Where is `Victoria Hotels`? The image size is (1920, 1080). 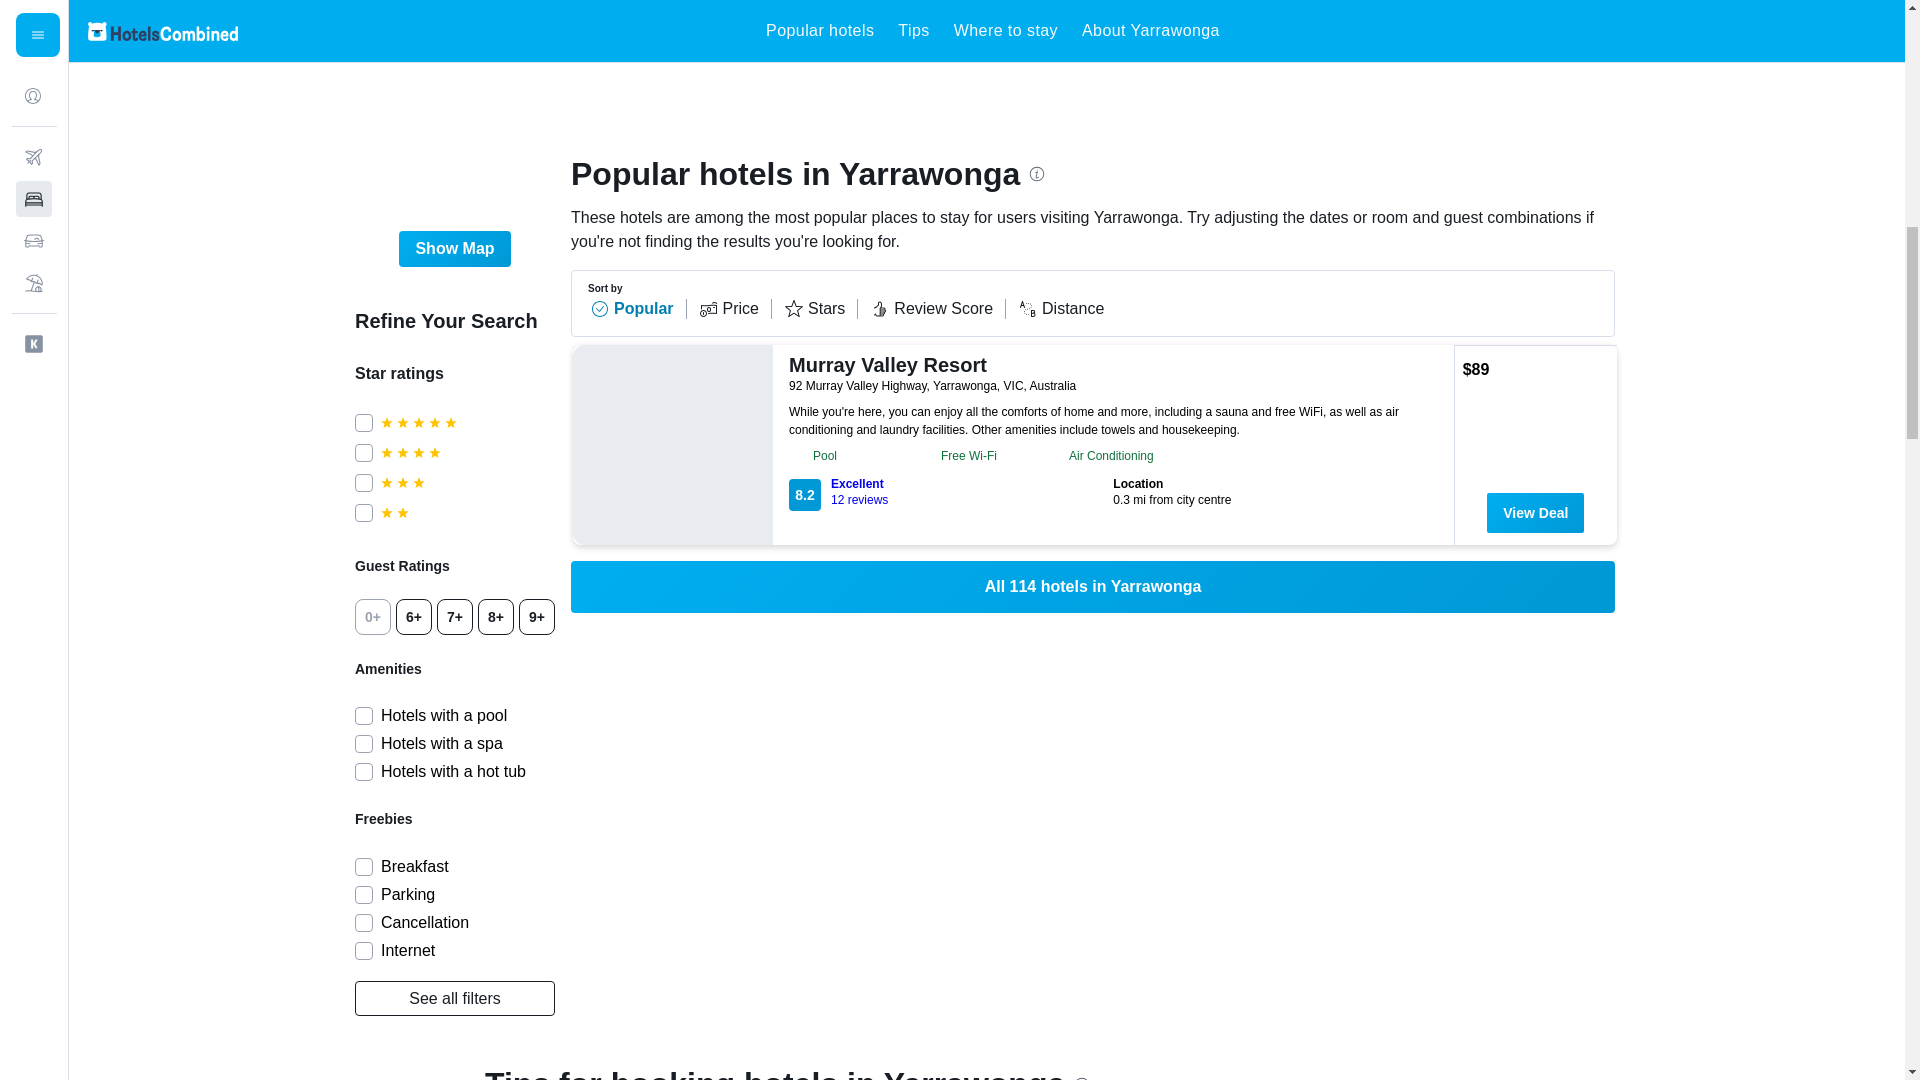
Victoria Hotels is located at coordinates (820, 308).